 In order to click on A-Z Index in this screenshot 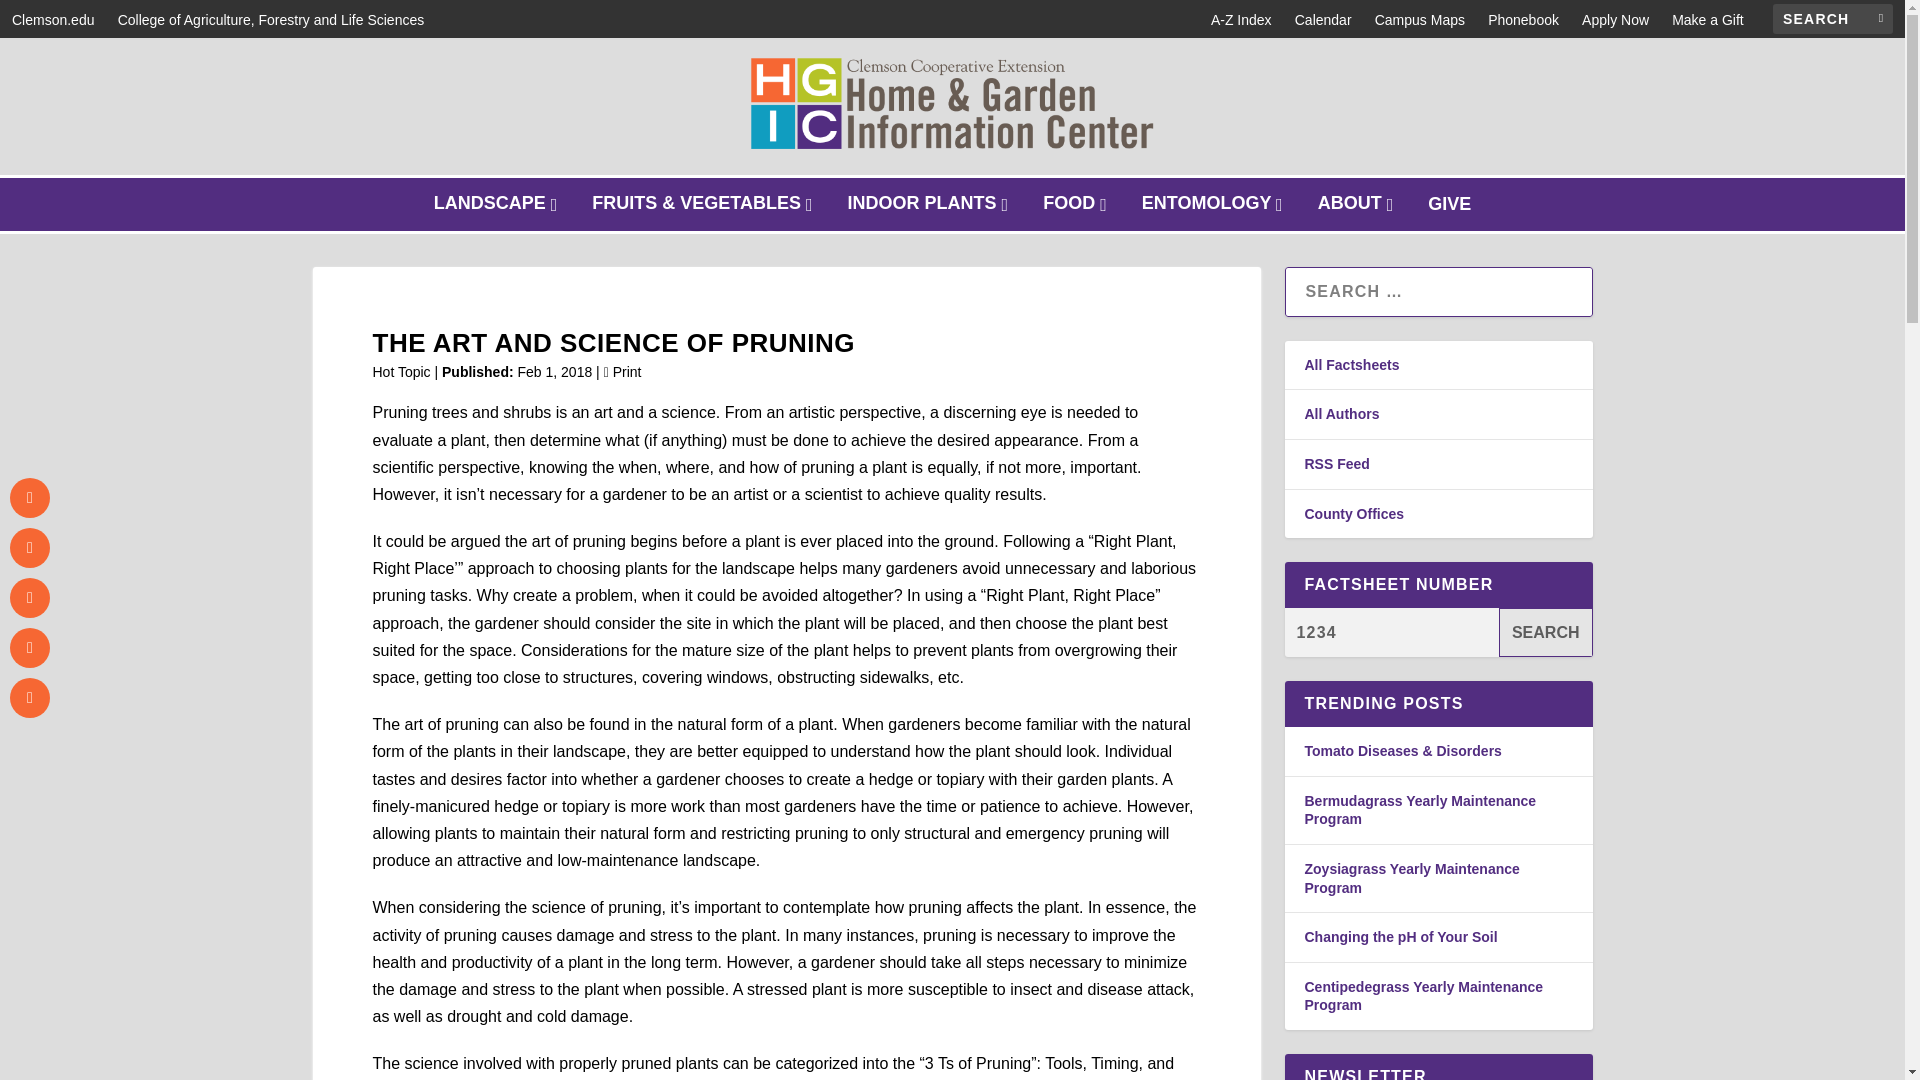, I will do `click(498, 204)`.